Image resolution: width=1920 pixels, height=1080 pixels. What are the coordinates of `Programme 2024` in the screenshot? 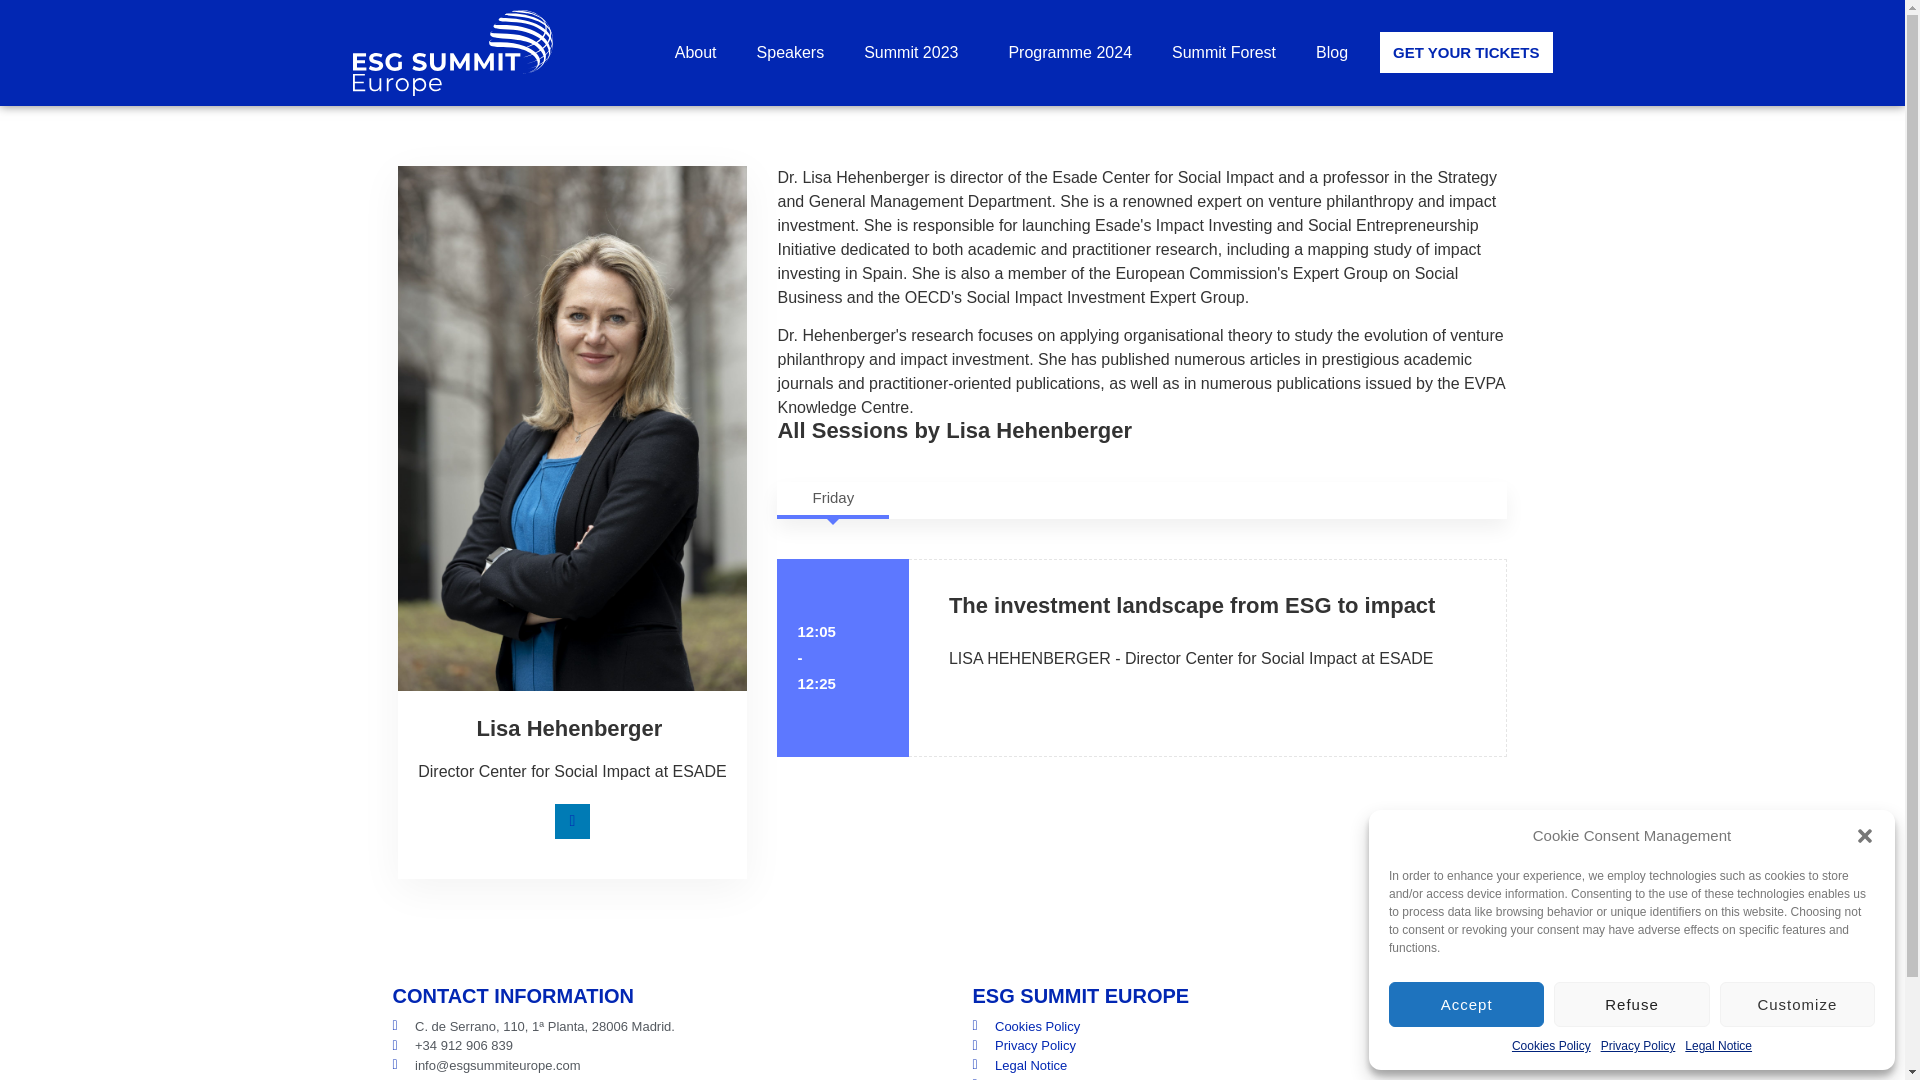 It's located at (1070, 52).